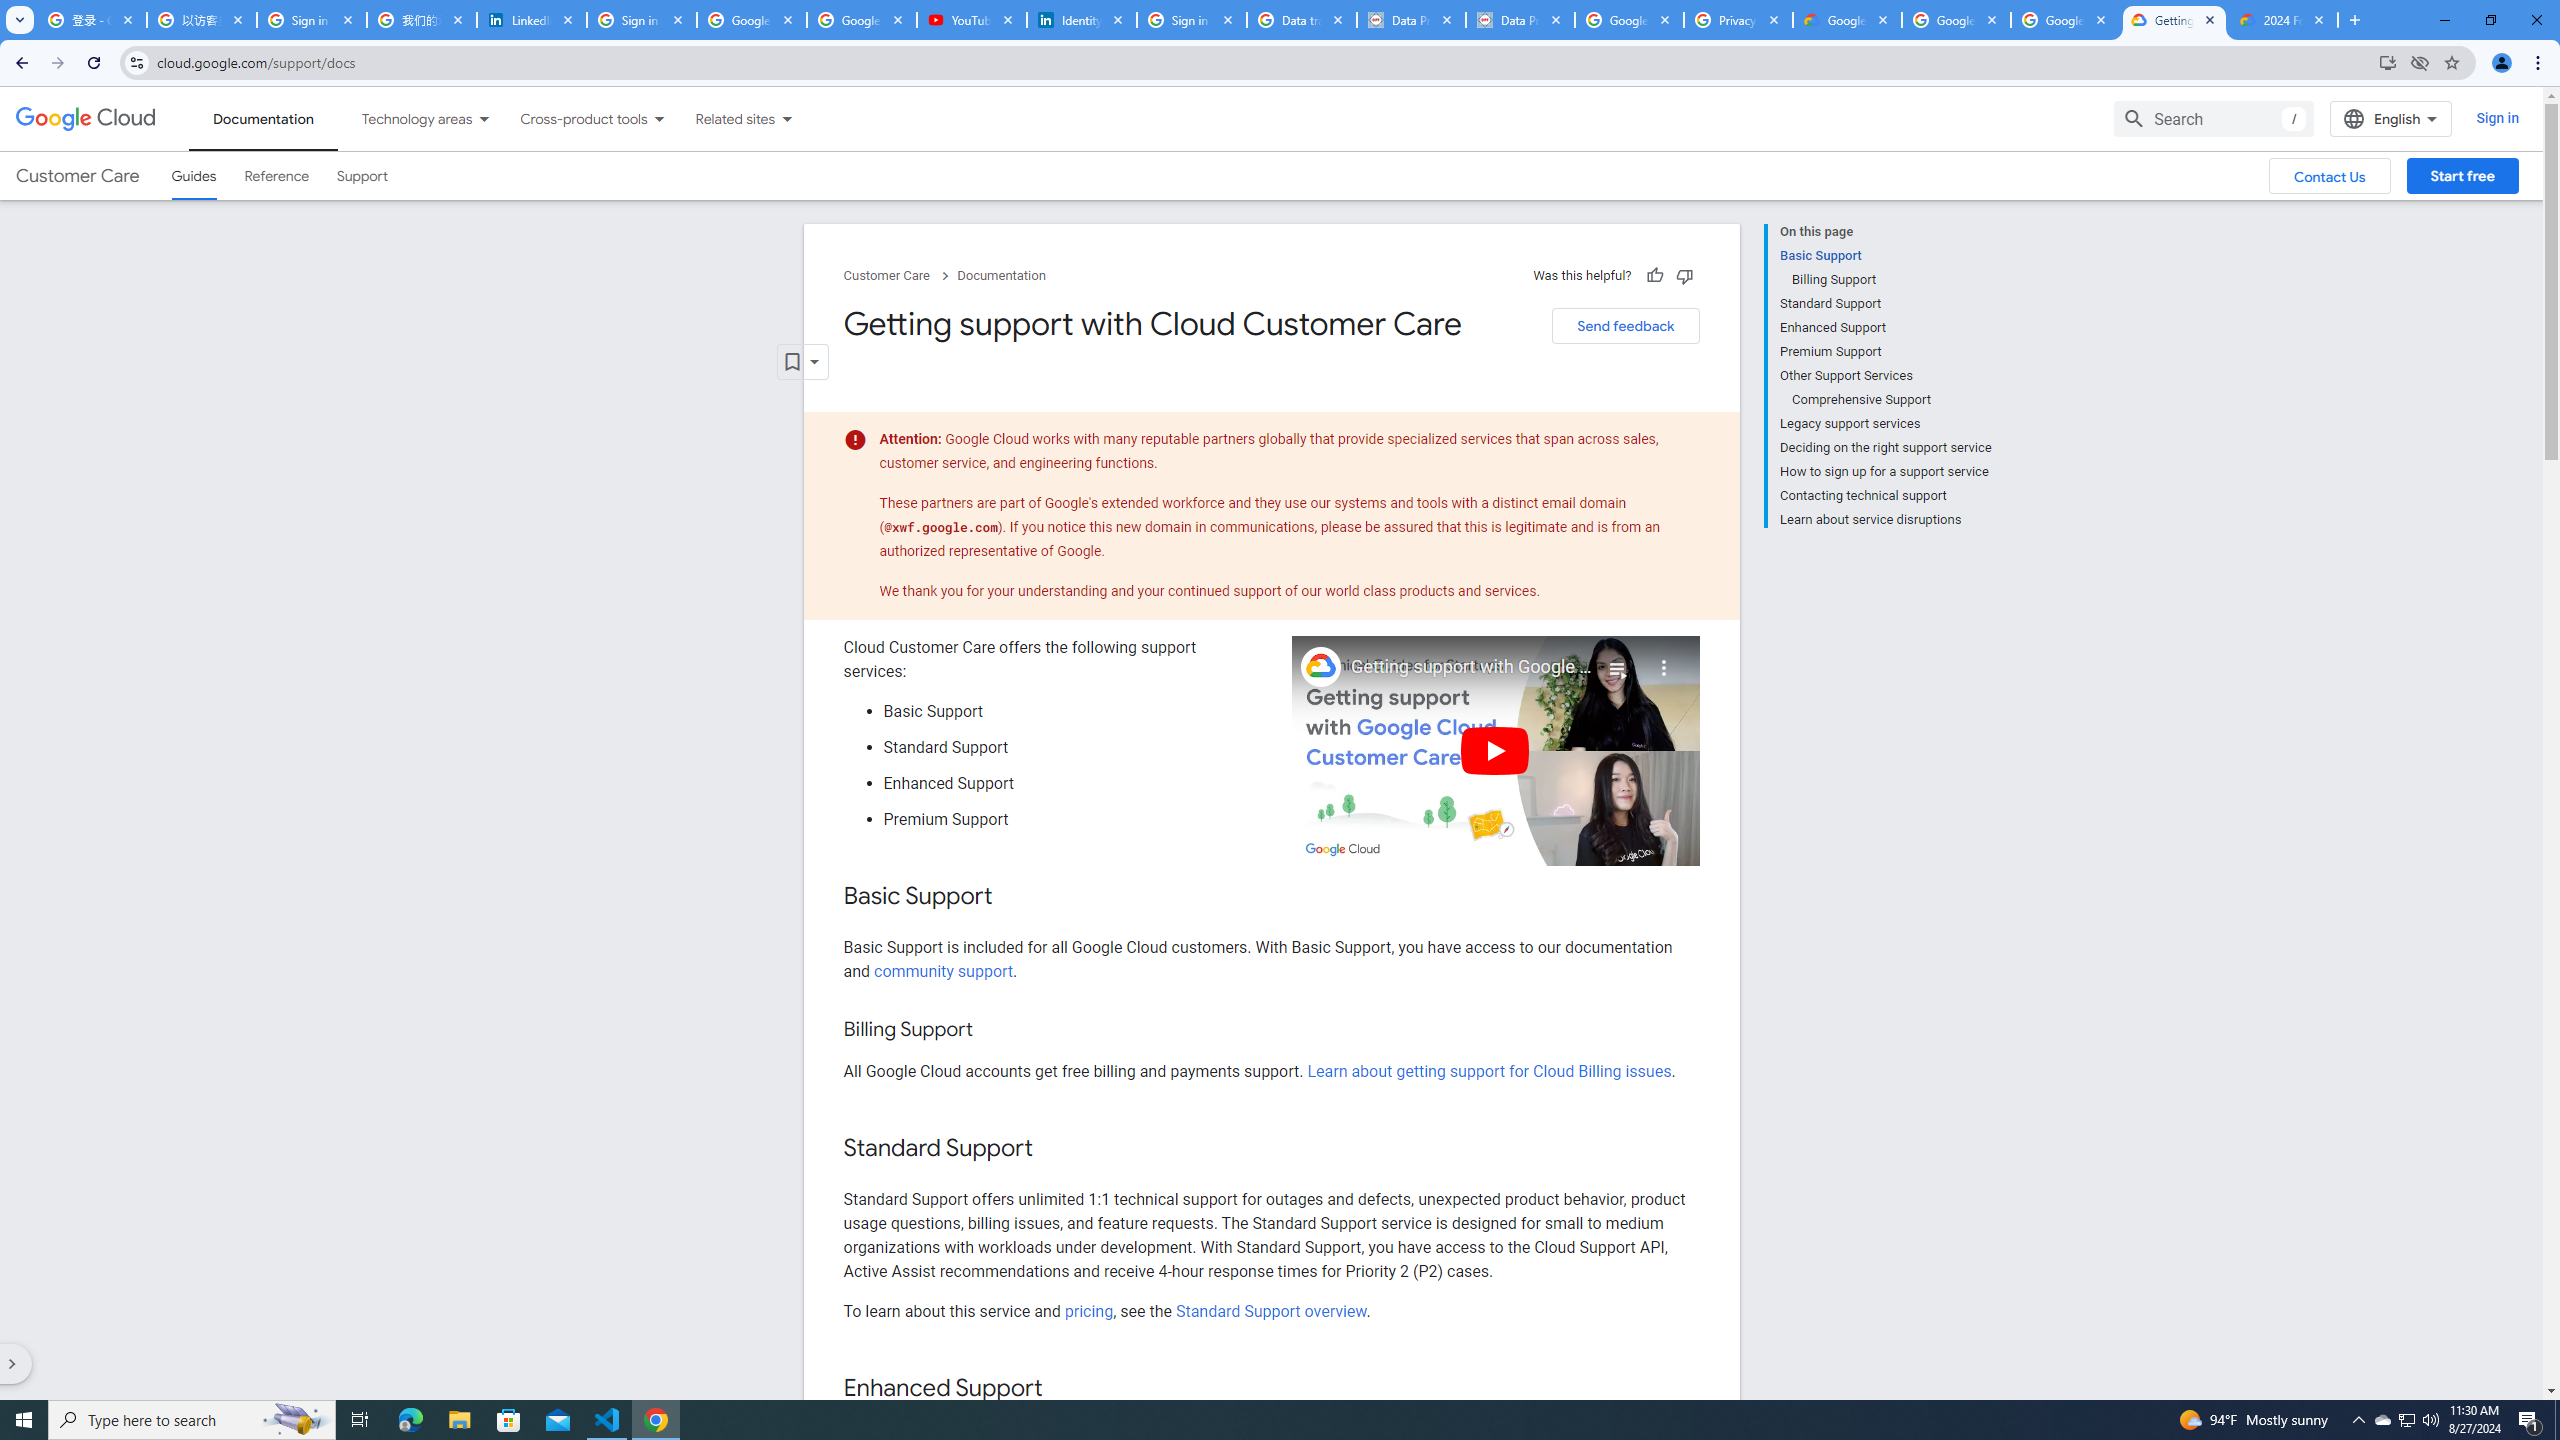  What do you see at coordinates (1885, 304) in the screenshot?
I see `Standard Support` at bounding box center [1885, 304].